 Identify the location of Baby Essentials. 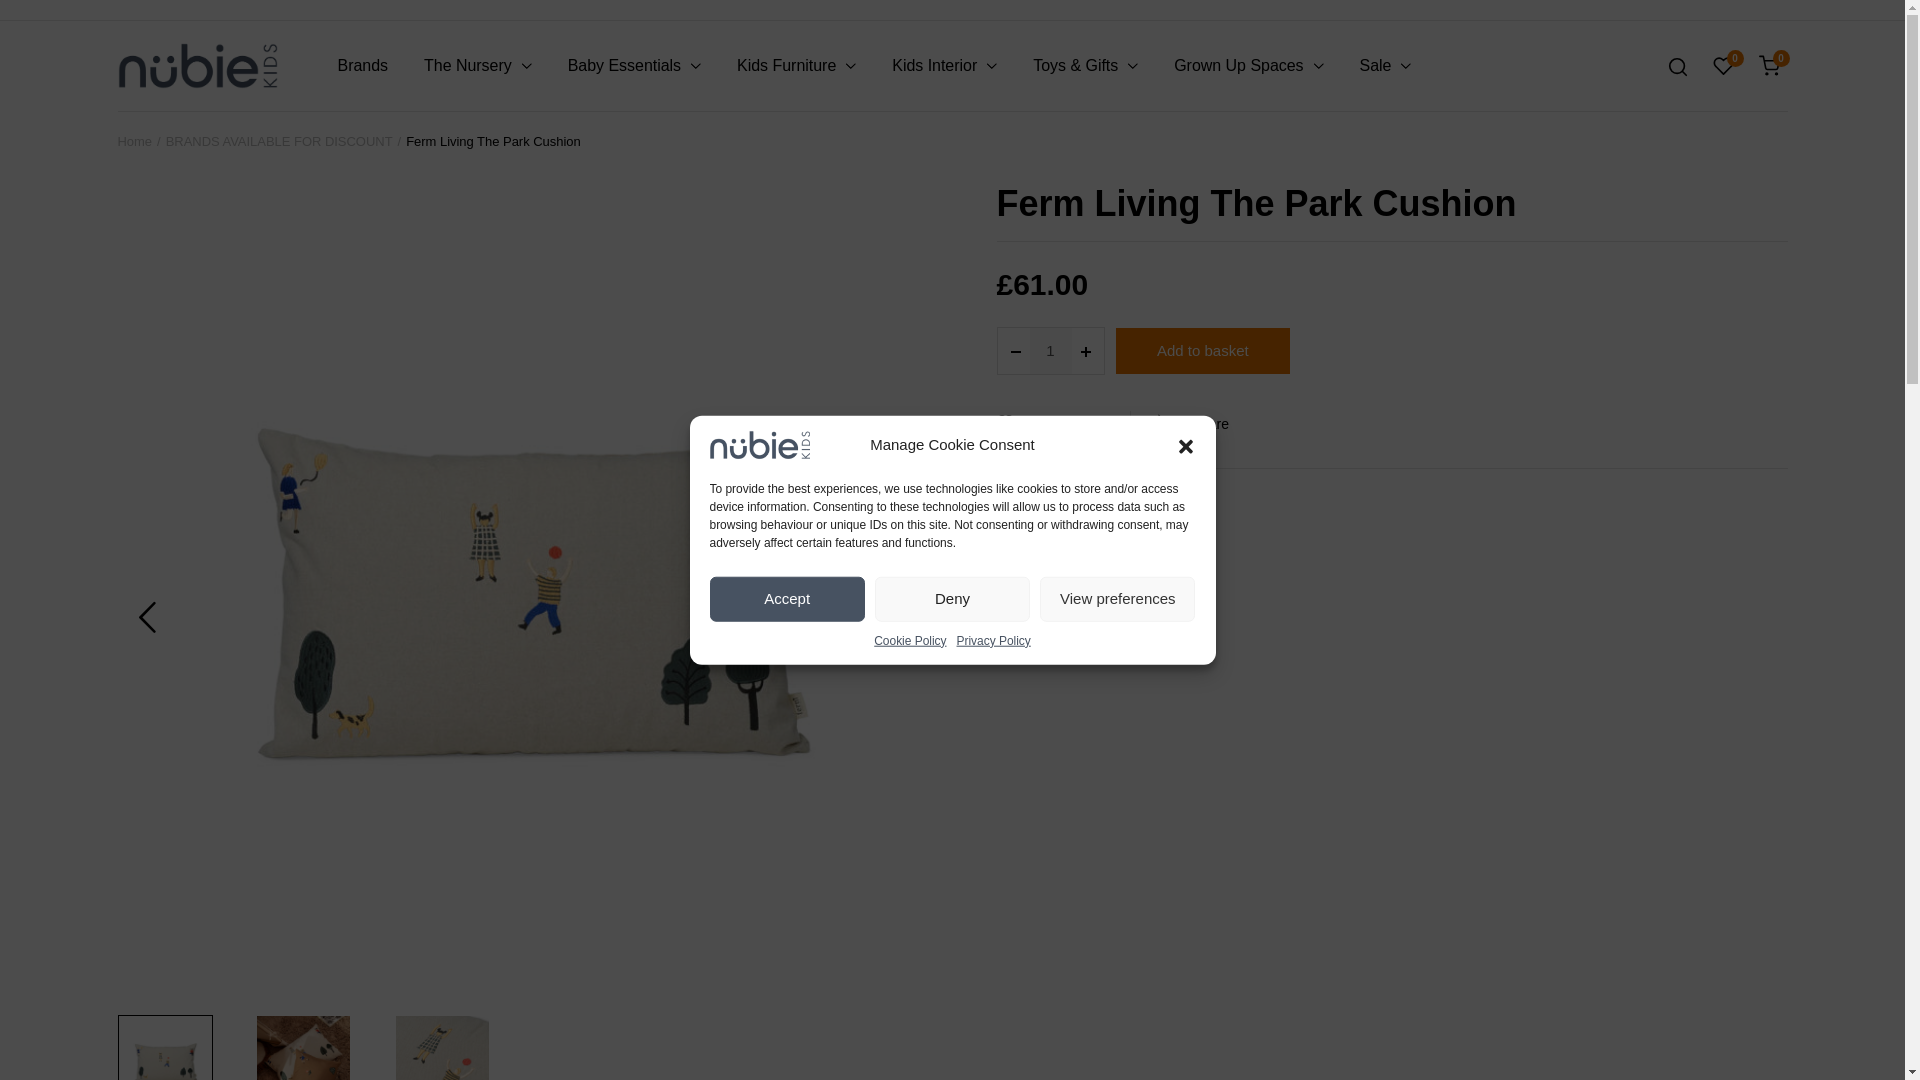
(634, 66).